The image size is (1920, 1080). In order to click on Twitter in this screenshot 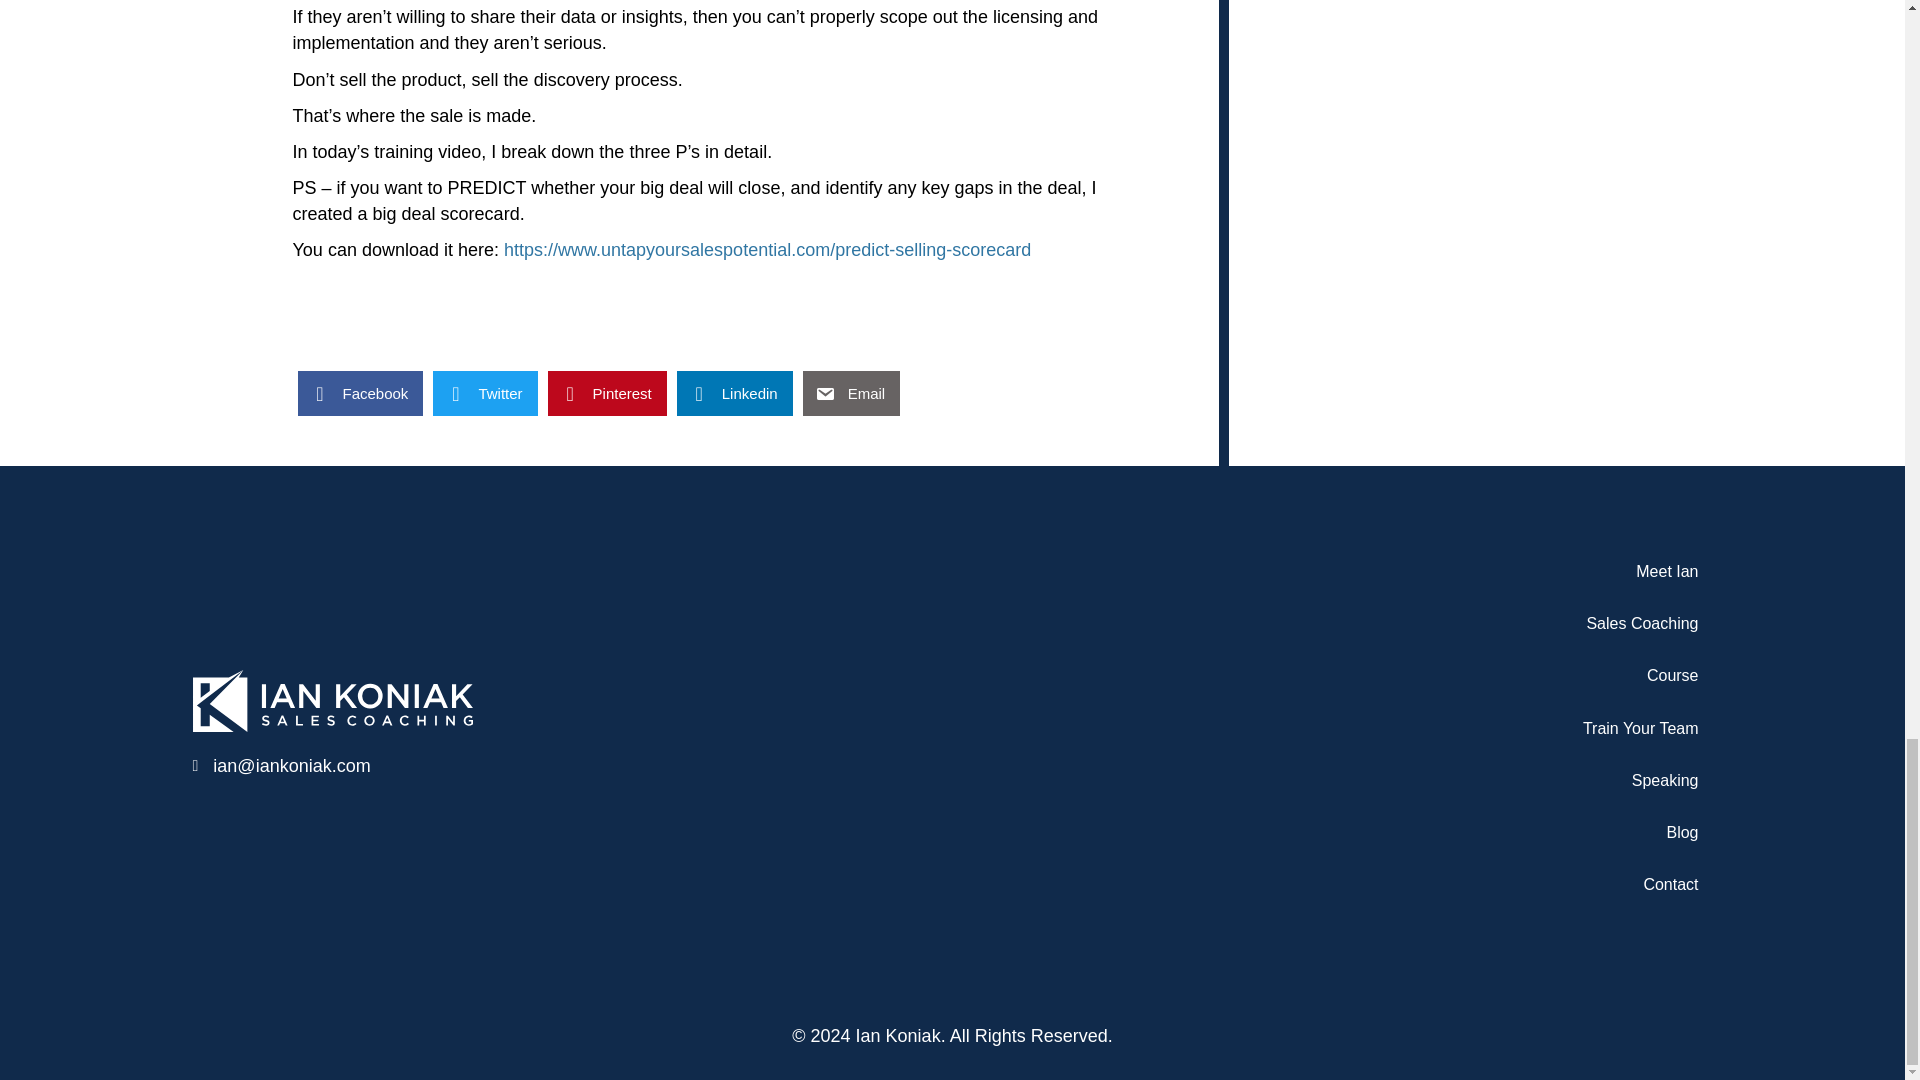, I will do `click(485, 393)`.